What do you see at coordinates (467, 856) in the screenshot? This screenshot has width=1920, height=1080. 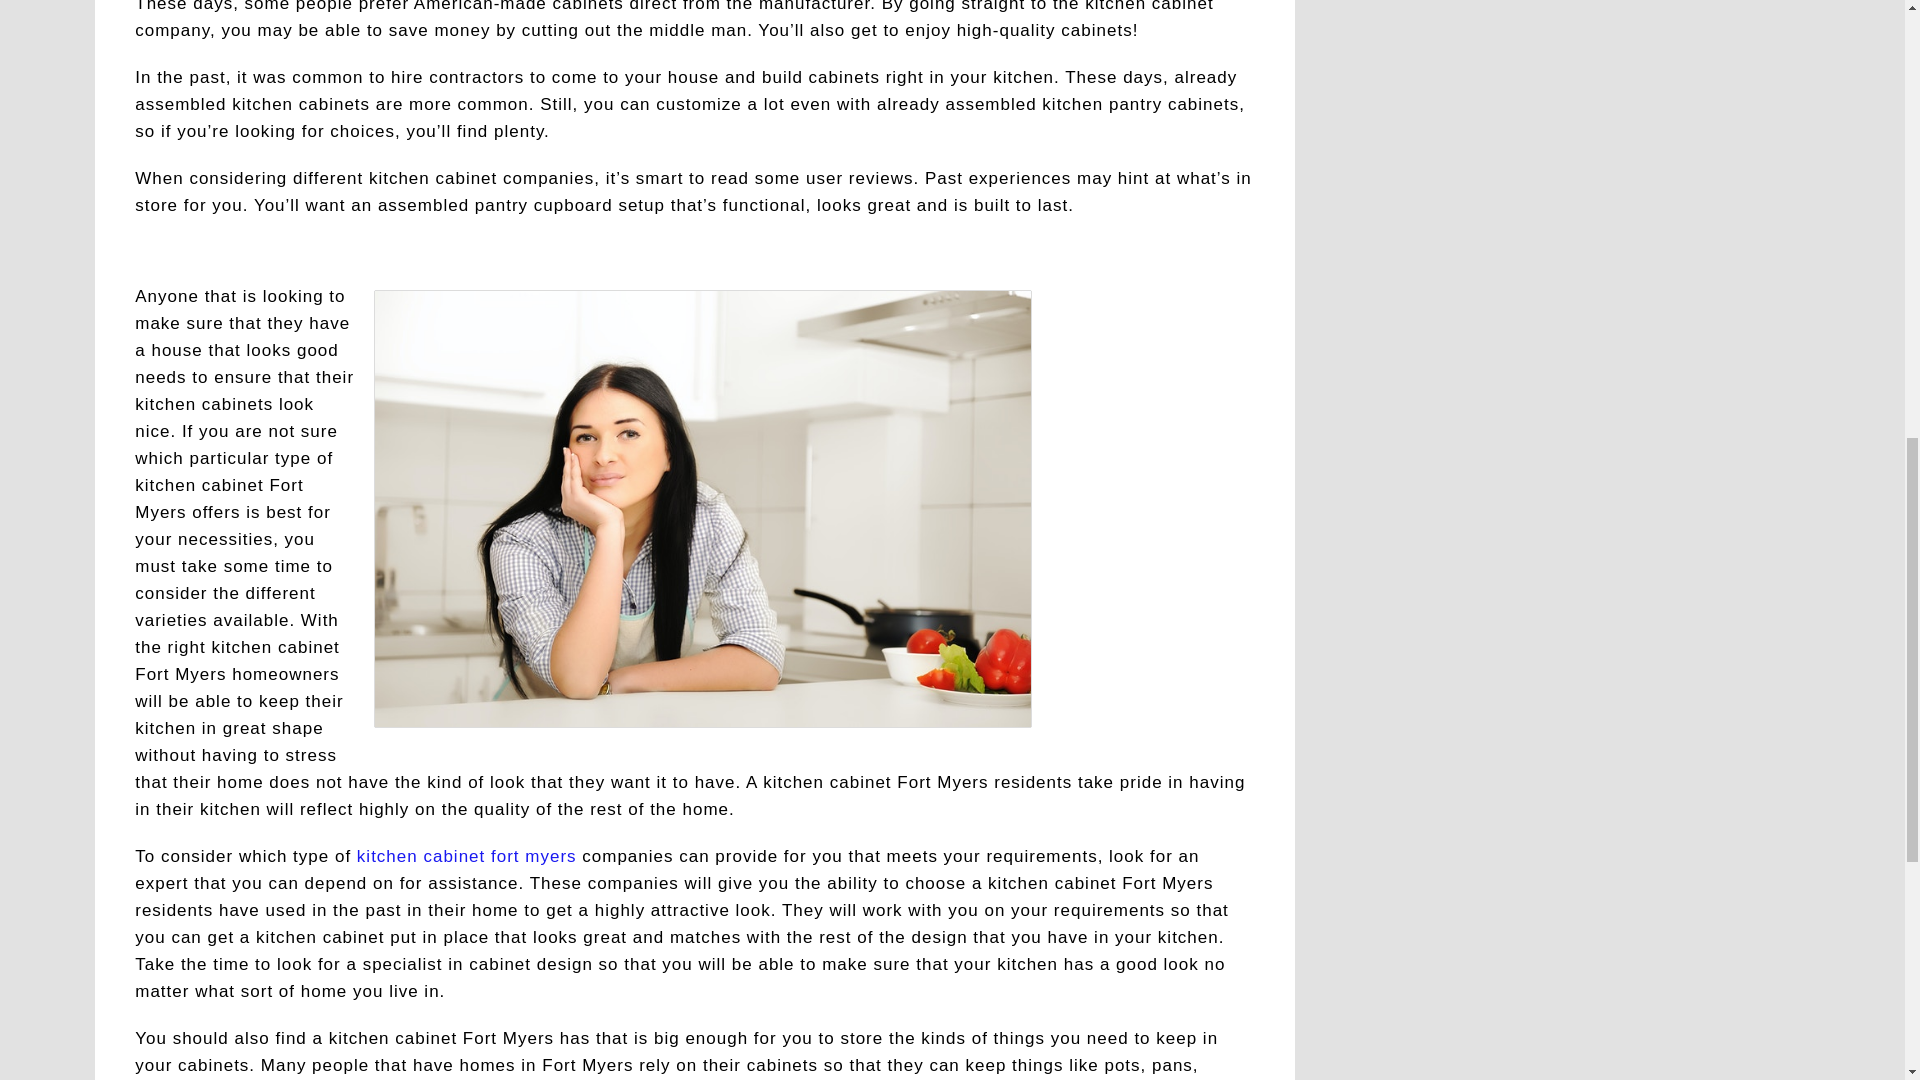 I see `kitchen cabinet fort myers` at bounding box center [467, 856].